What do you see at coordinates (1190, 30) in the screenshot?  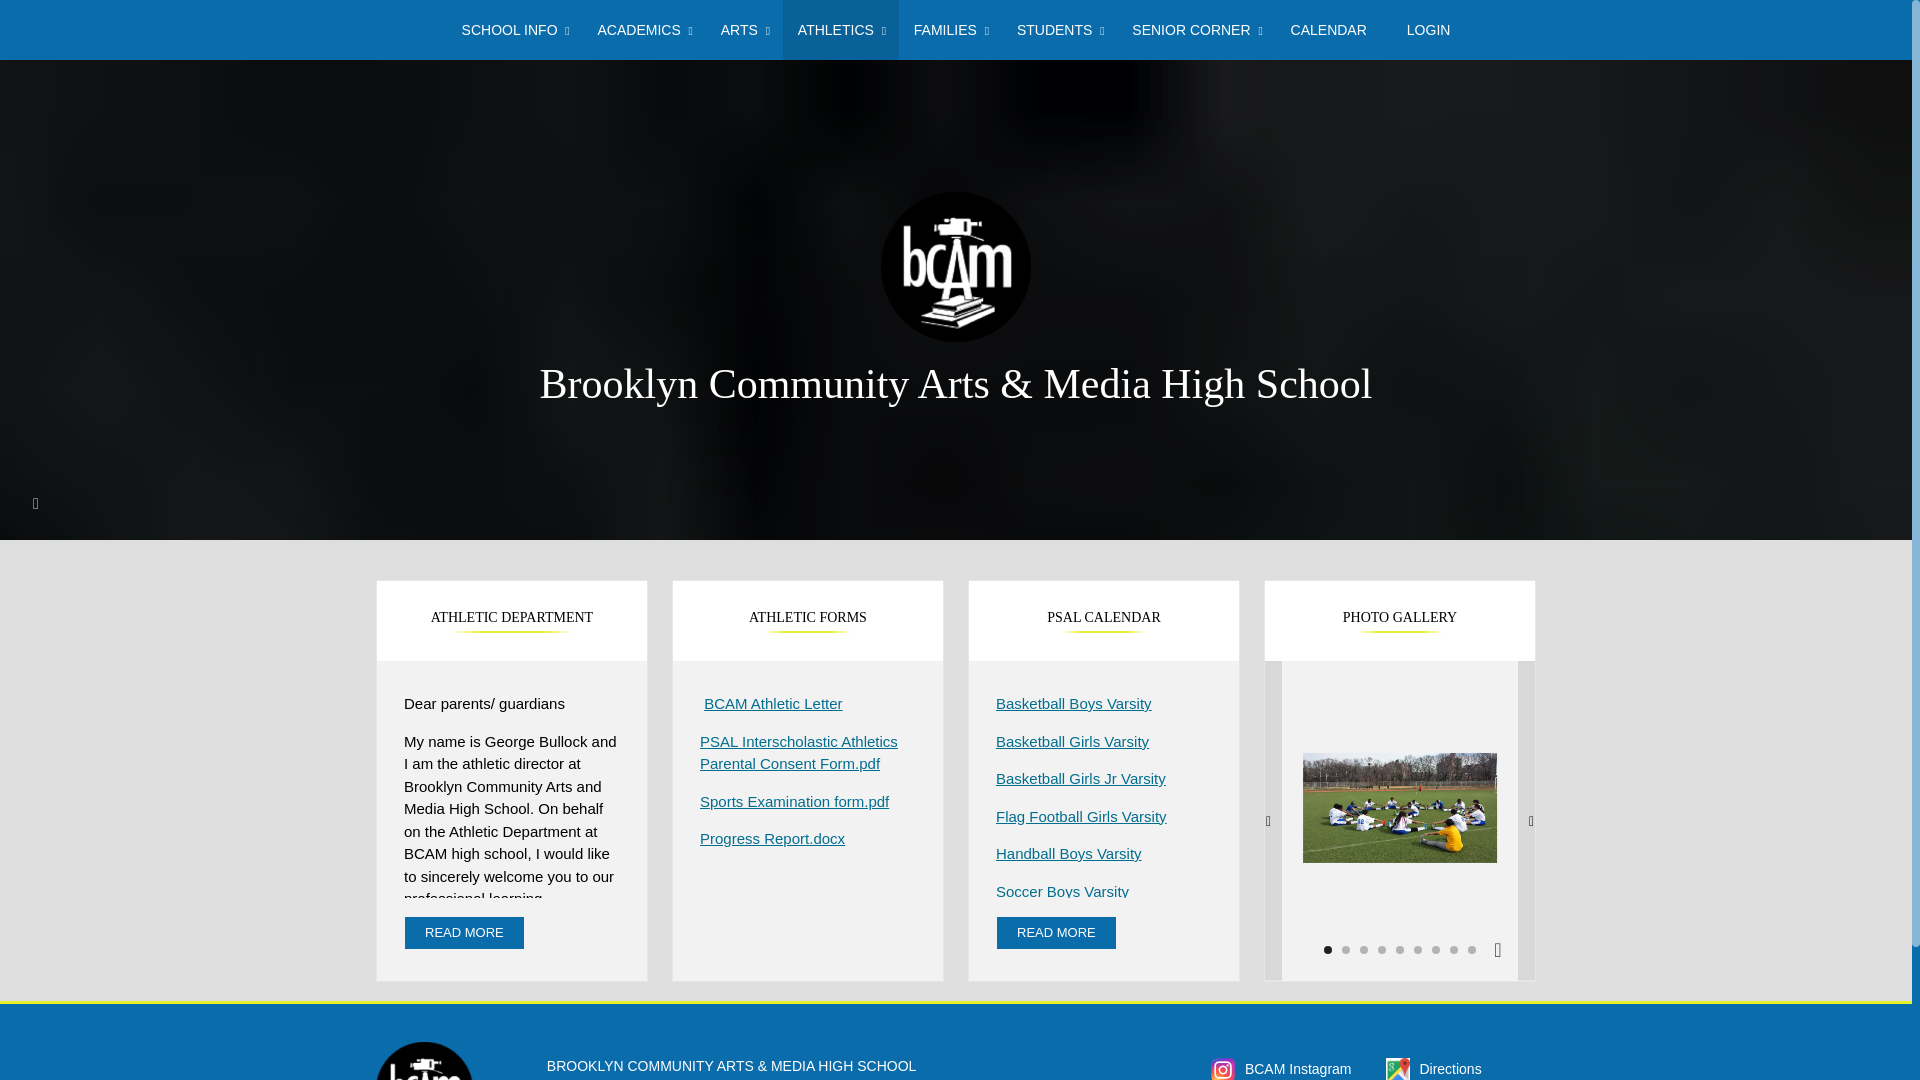 I see `SENIOR CORNER` at bounding box center [1190, 30].